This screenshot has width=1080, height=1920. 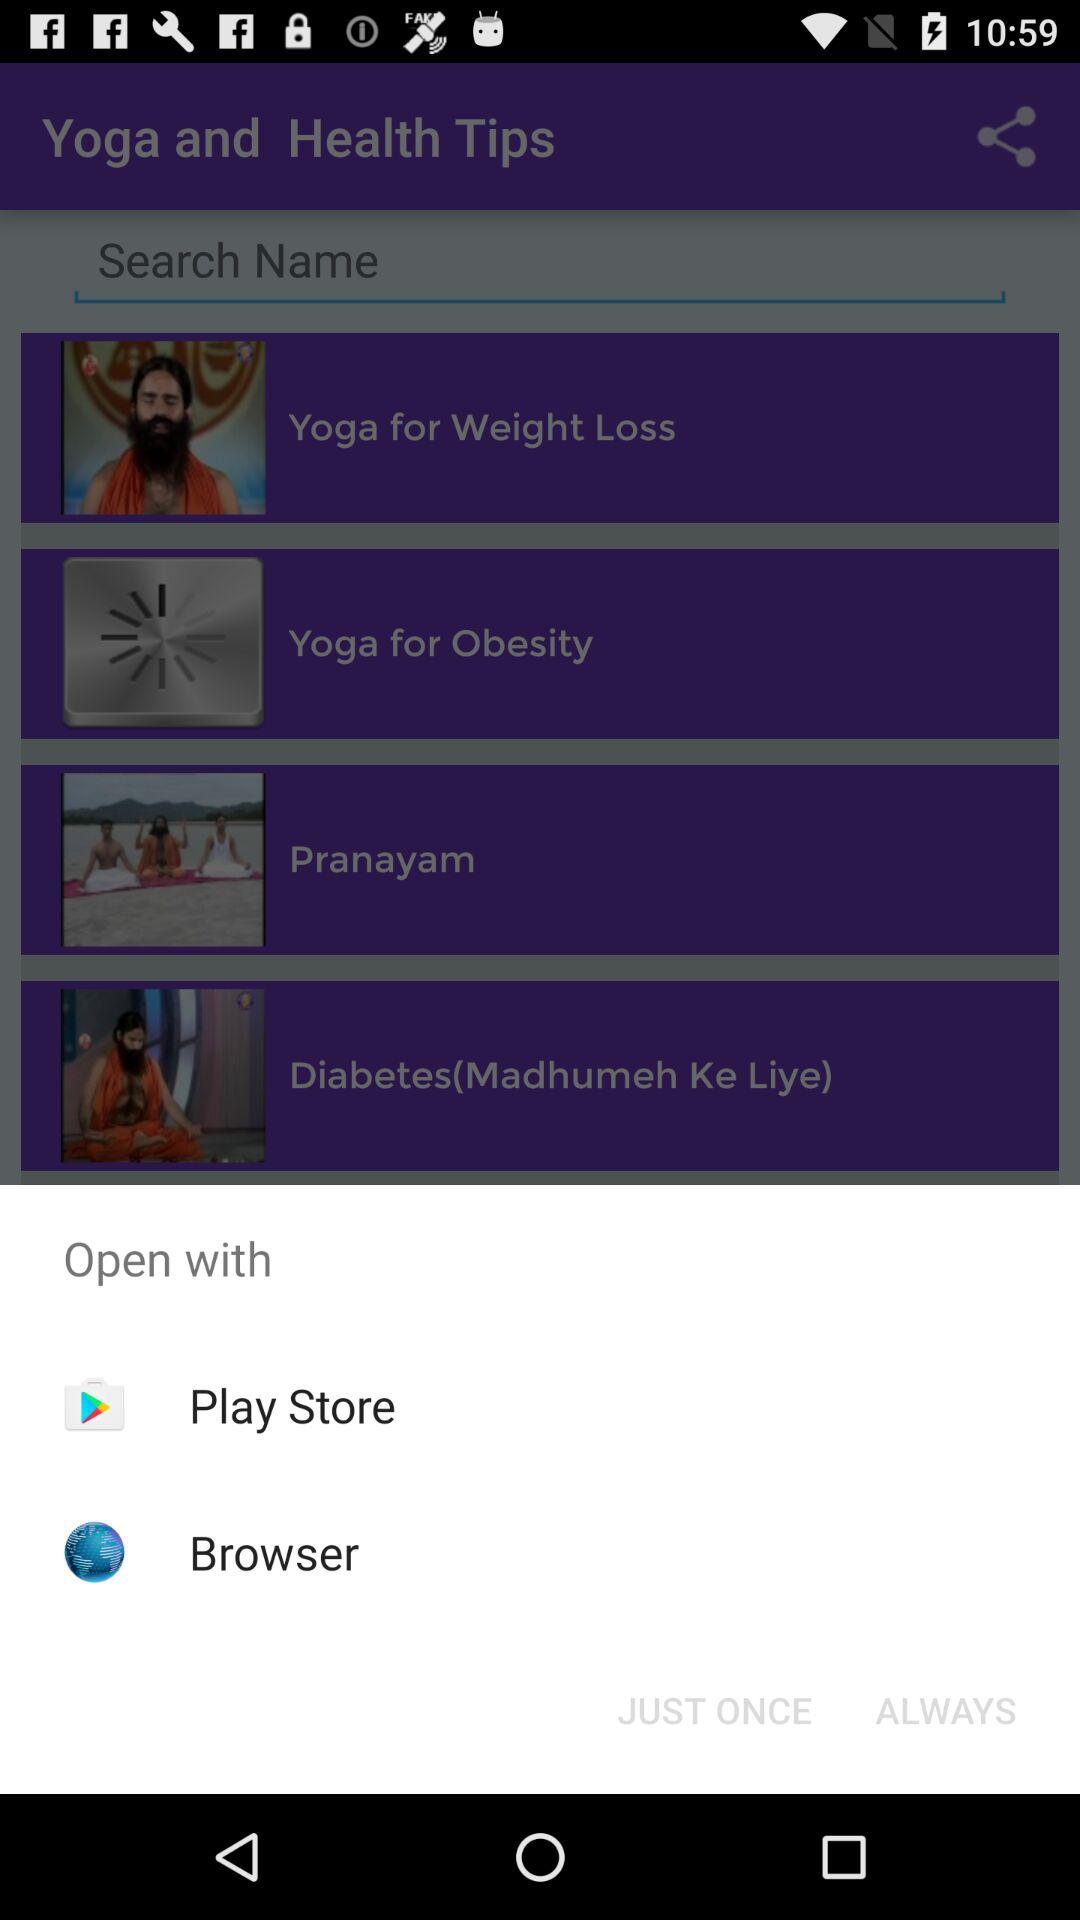 I want to click on flip to browser icon, so click(x=274, y=1552).